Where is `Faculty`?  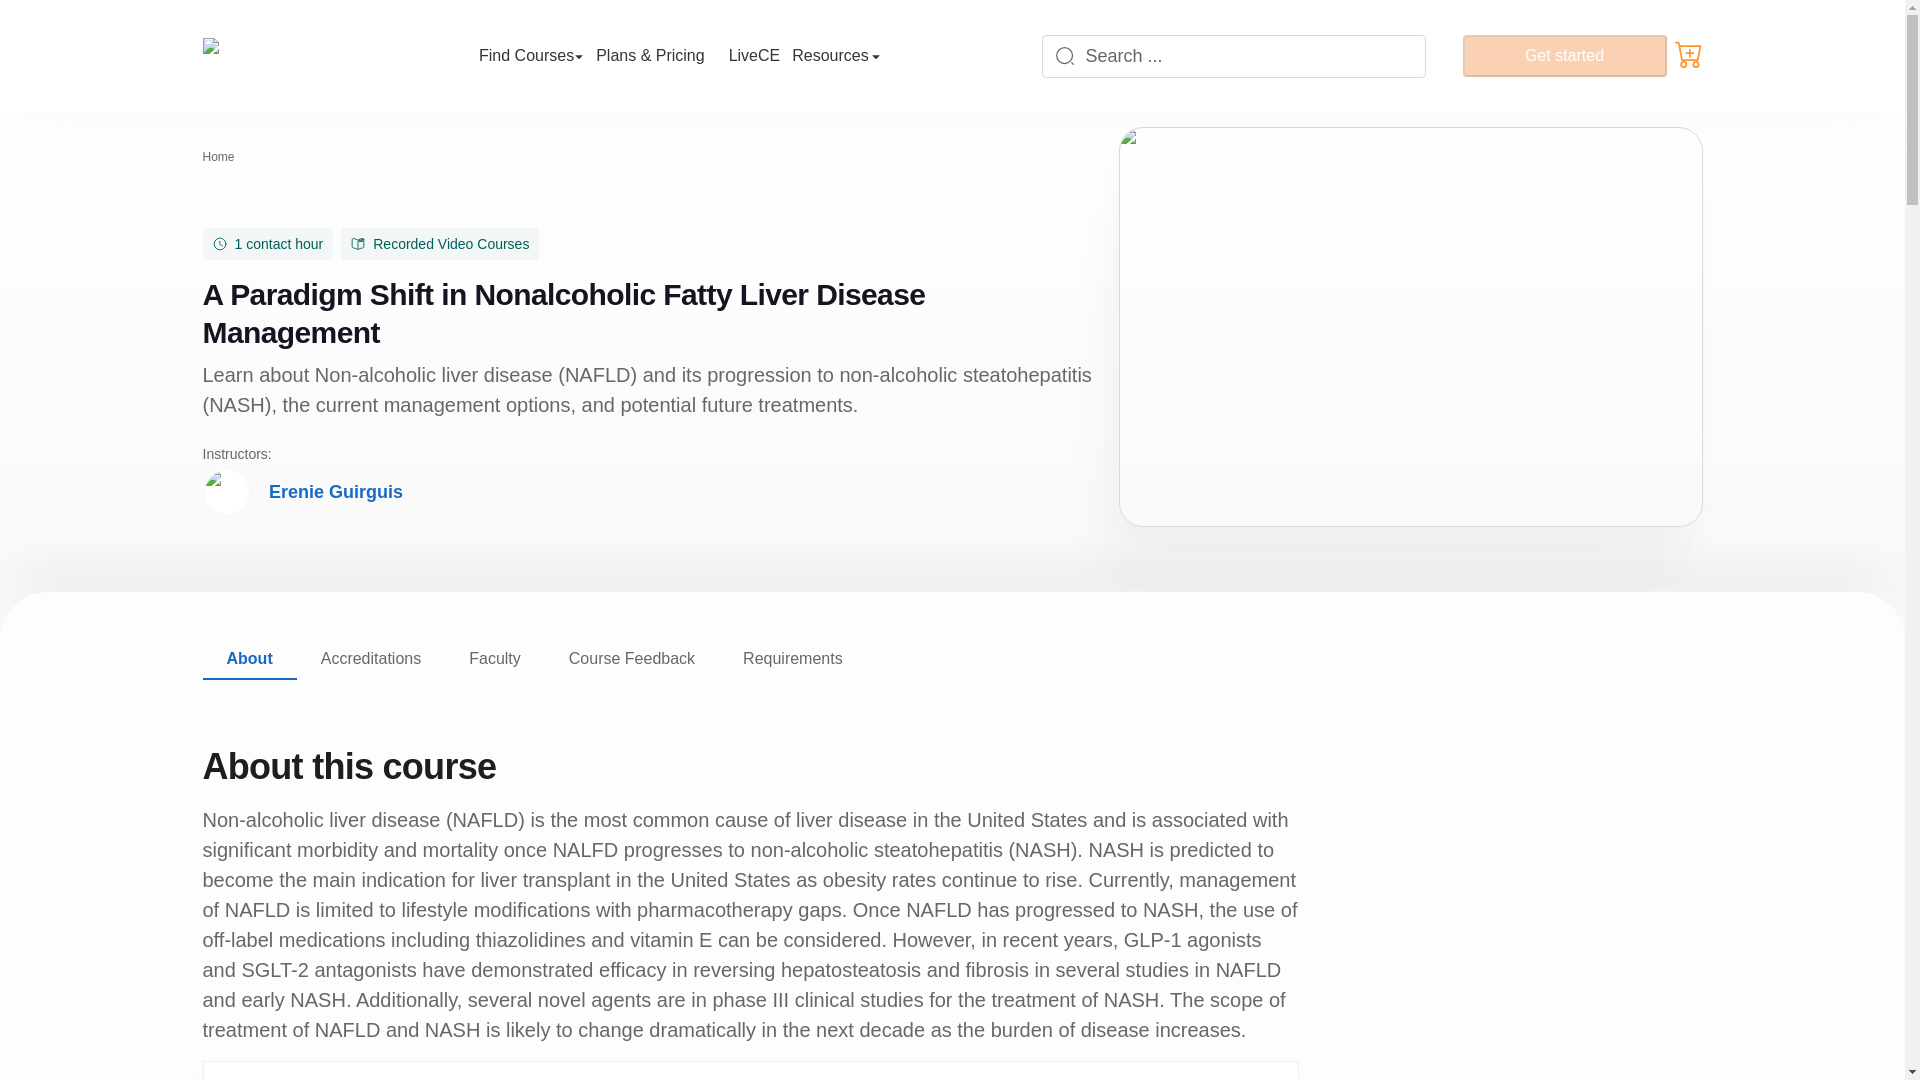 Faculty is located at coordinates (495, 660).